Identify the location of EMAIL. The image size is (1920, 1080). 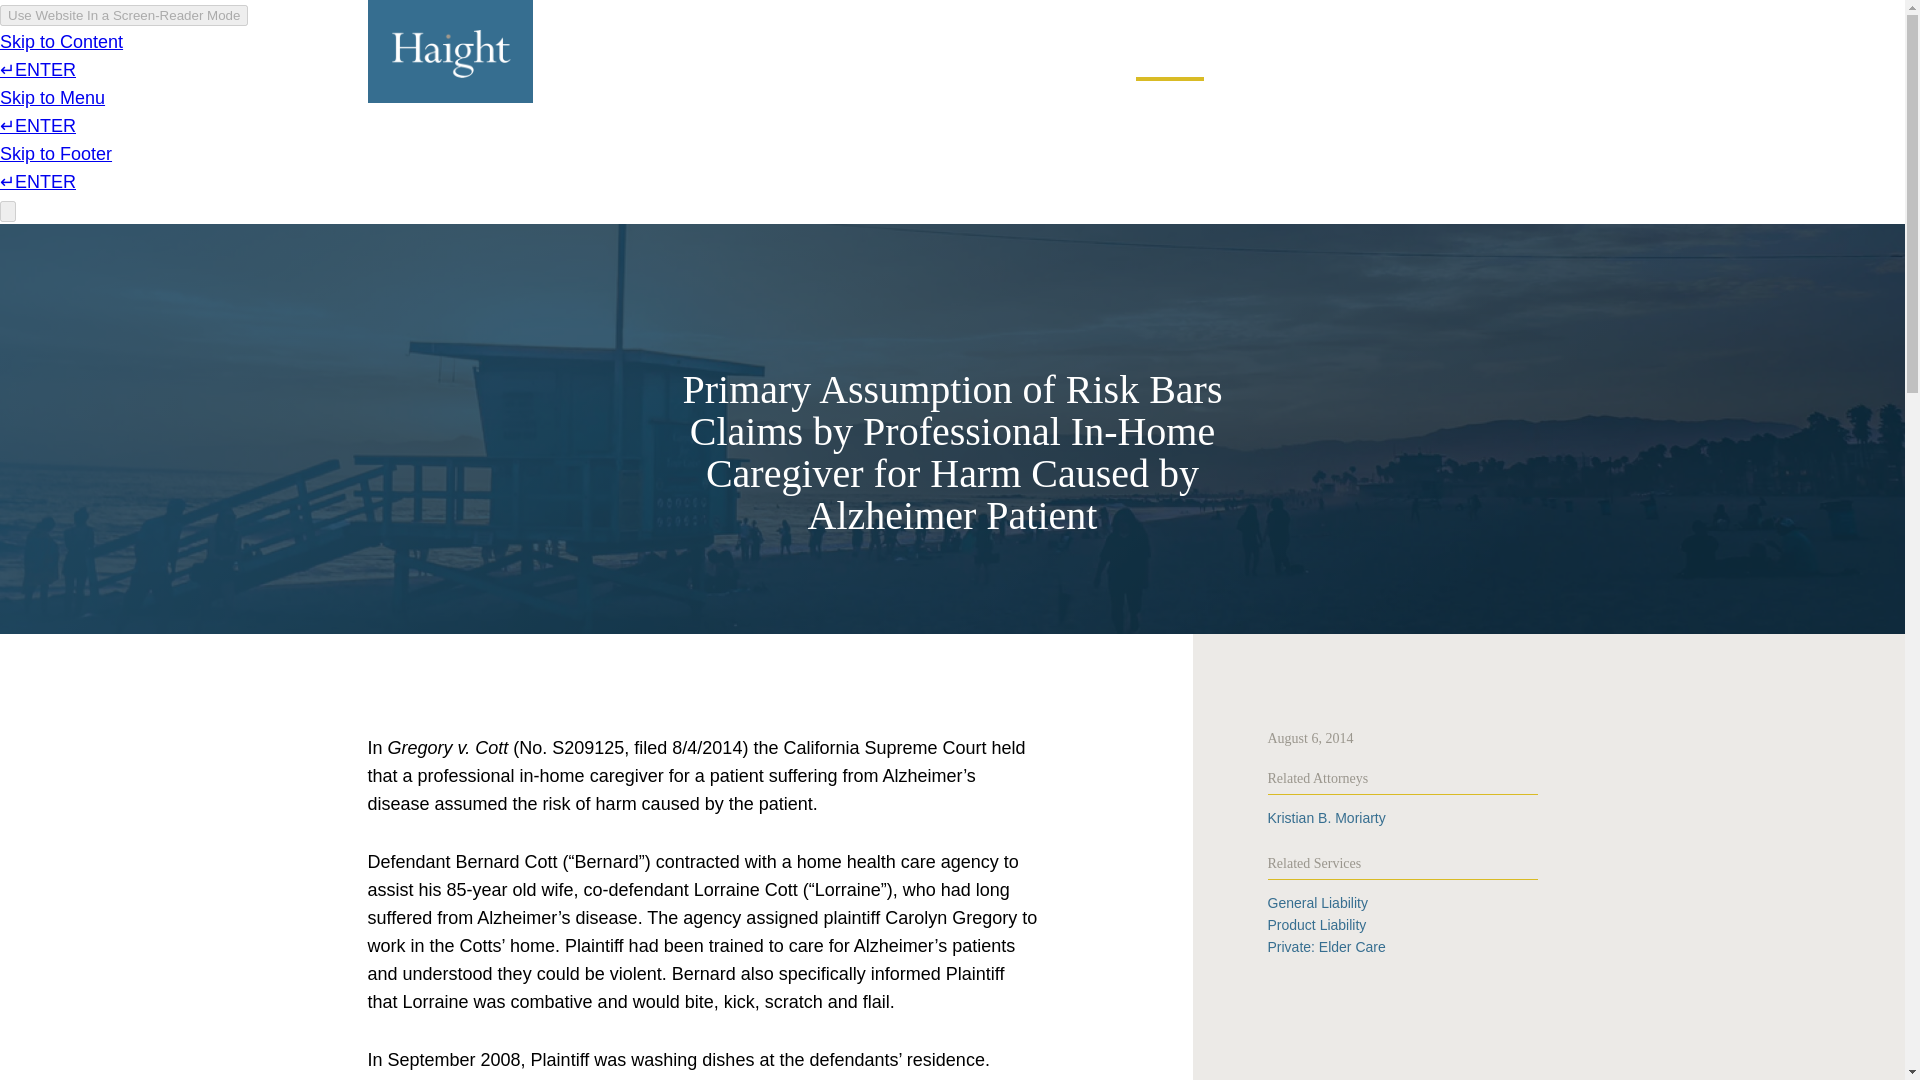
(1436, 16).